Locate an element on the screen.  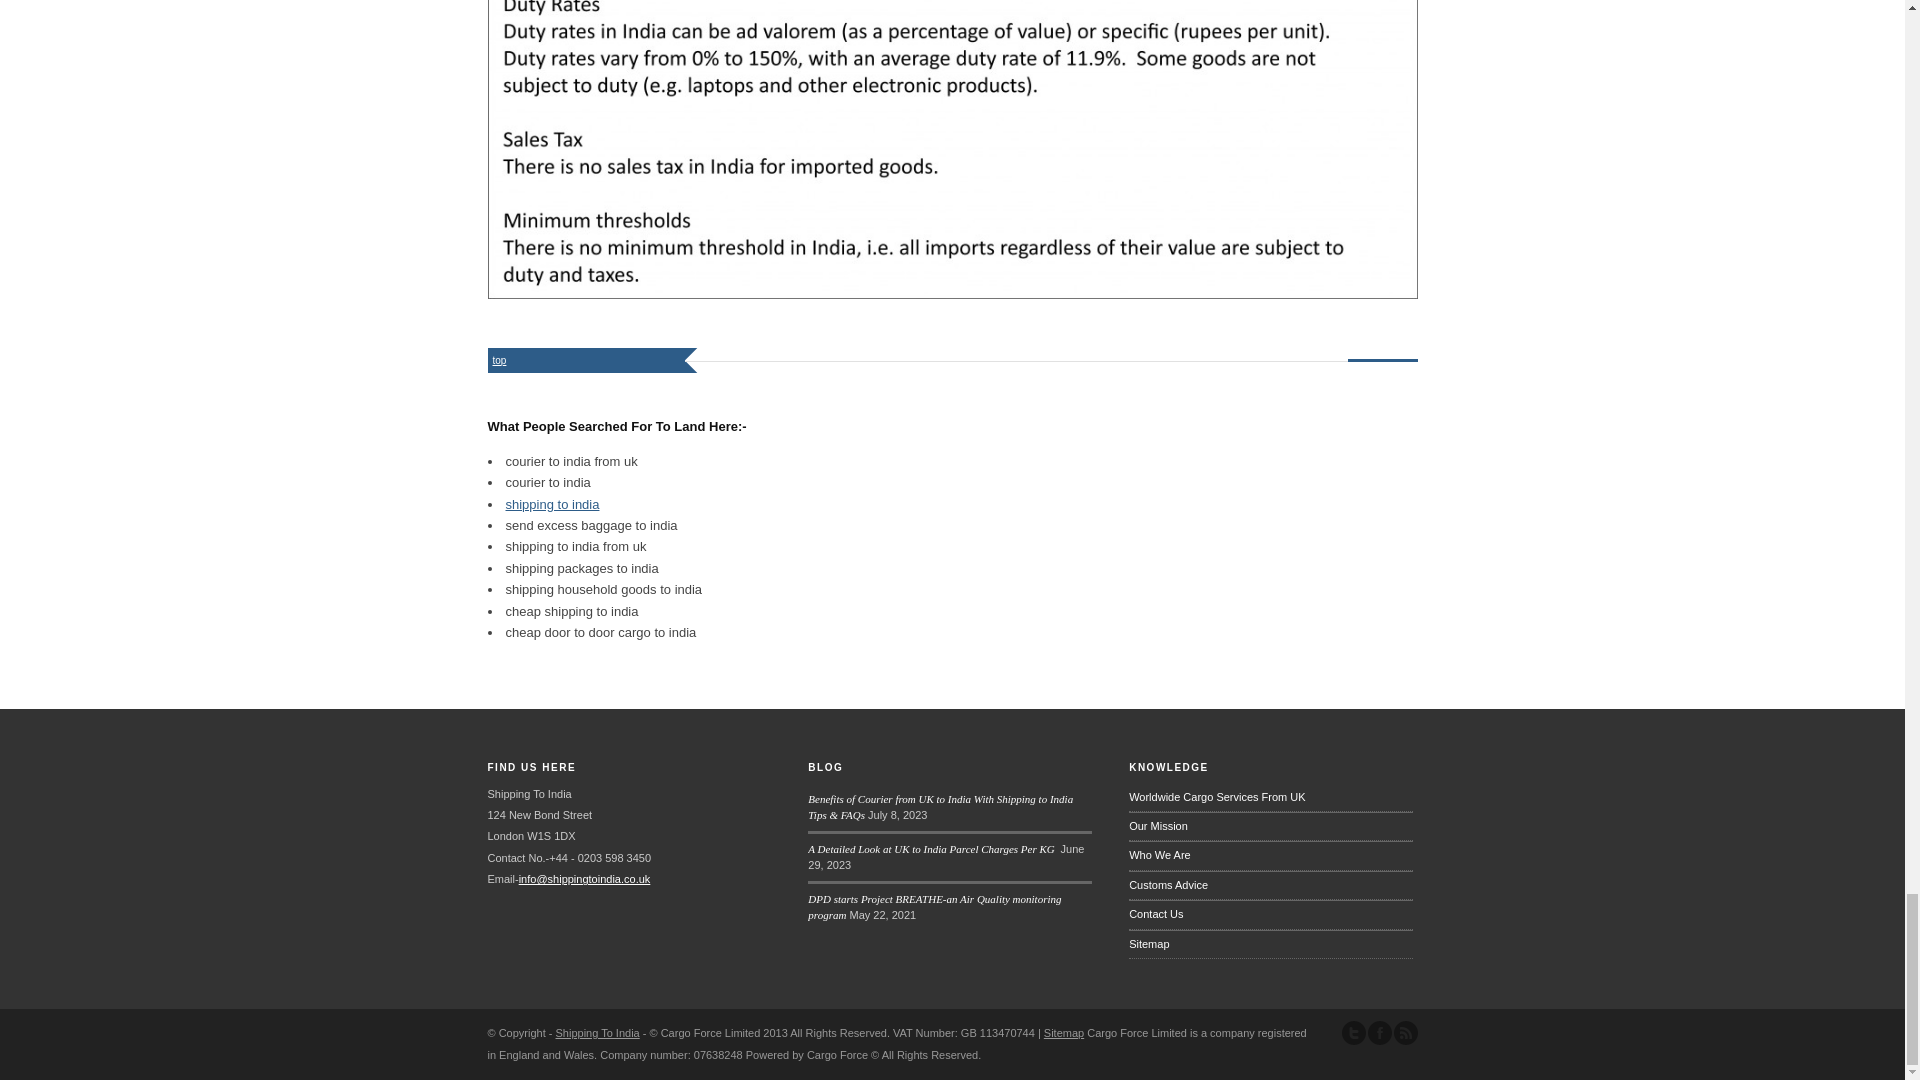
Customs Advice is located at coordinates (1270, 884).